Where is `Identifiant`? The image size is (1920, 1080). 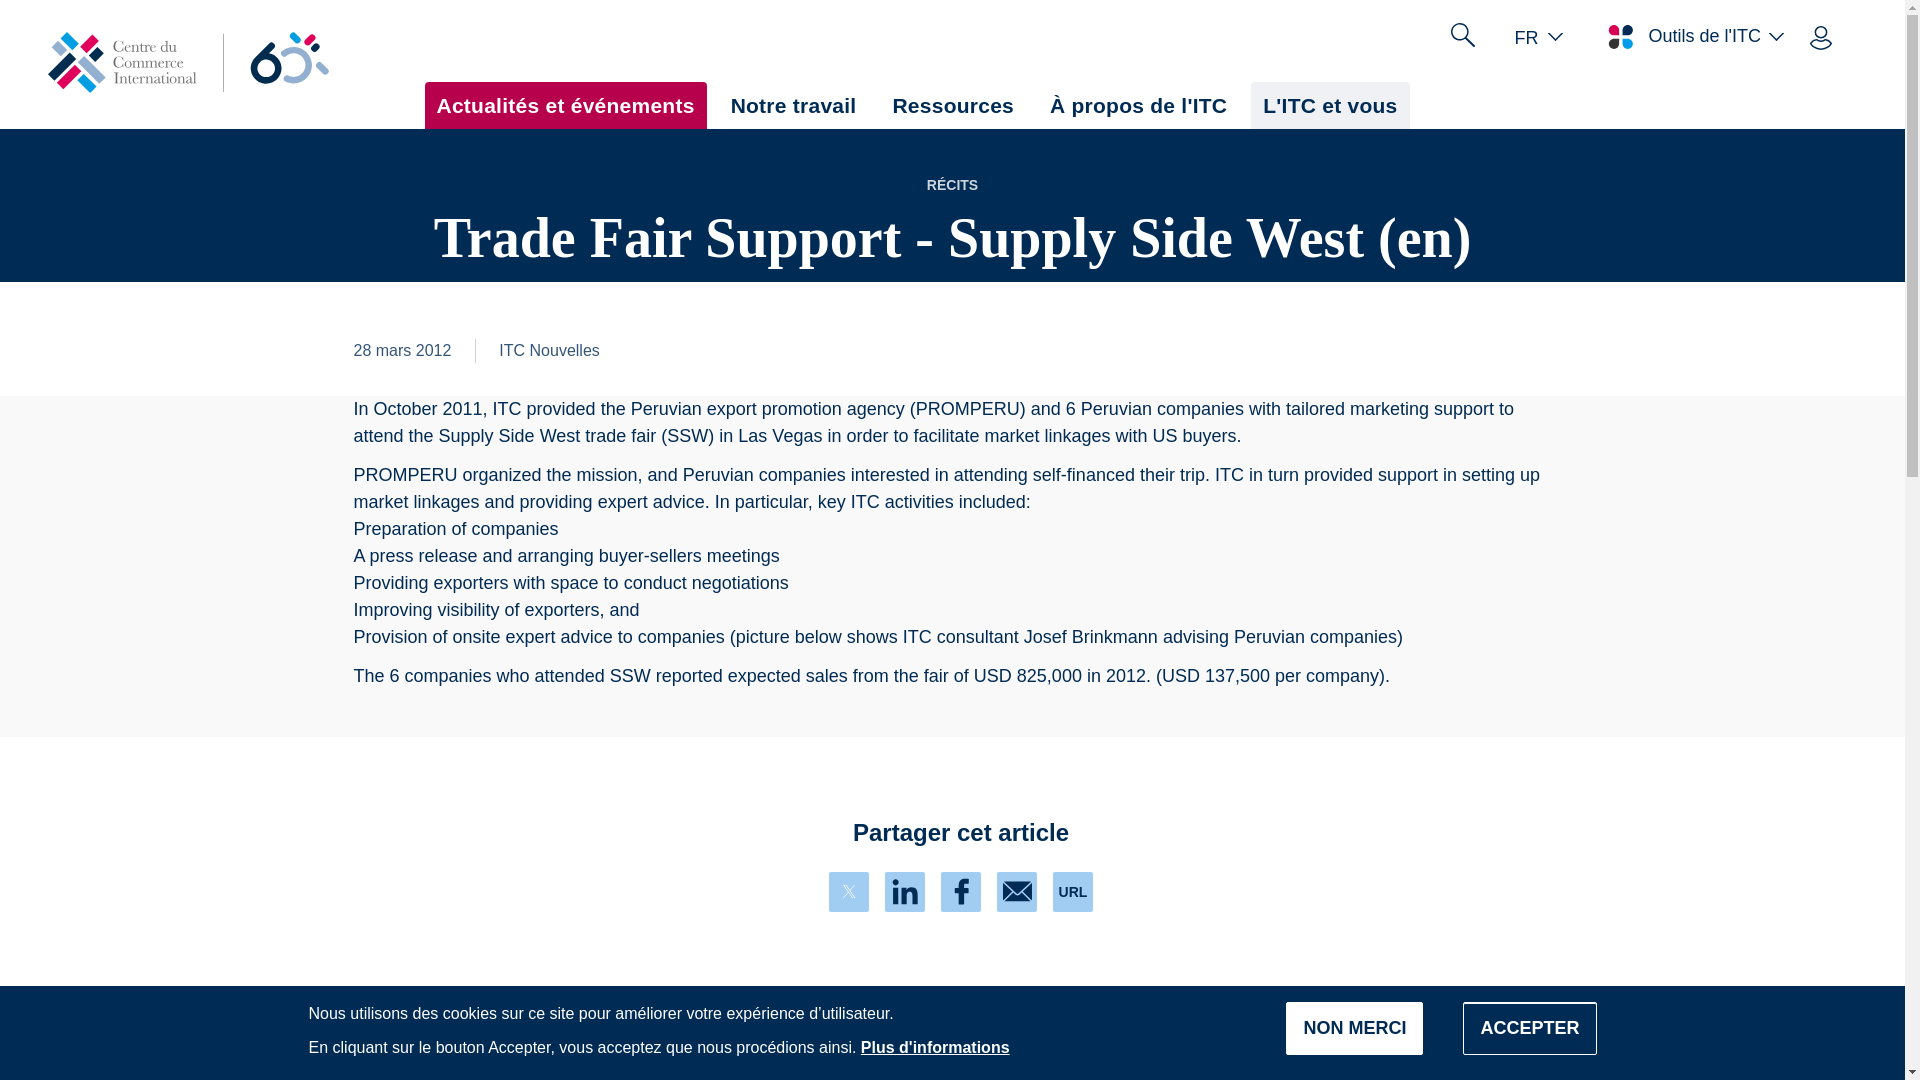 Identifiant is located at coordinates (1820, 36).